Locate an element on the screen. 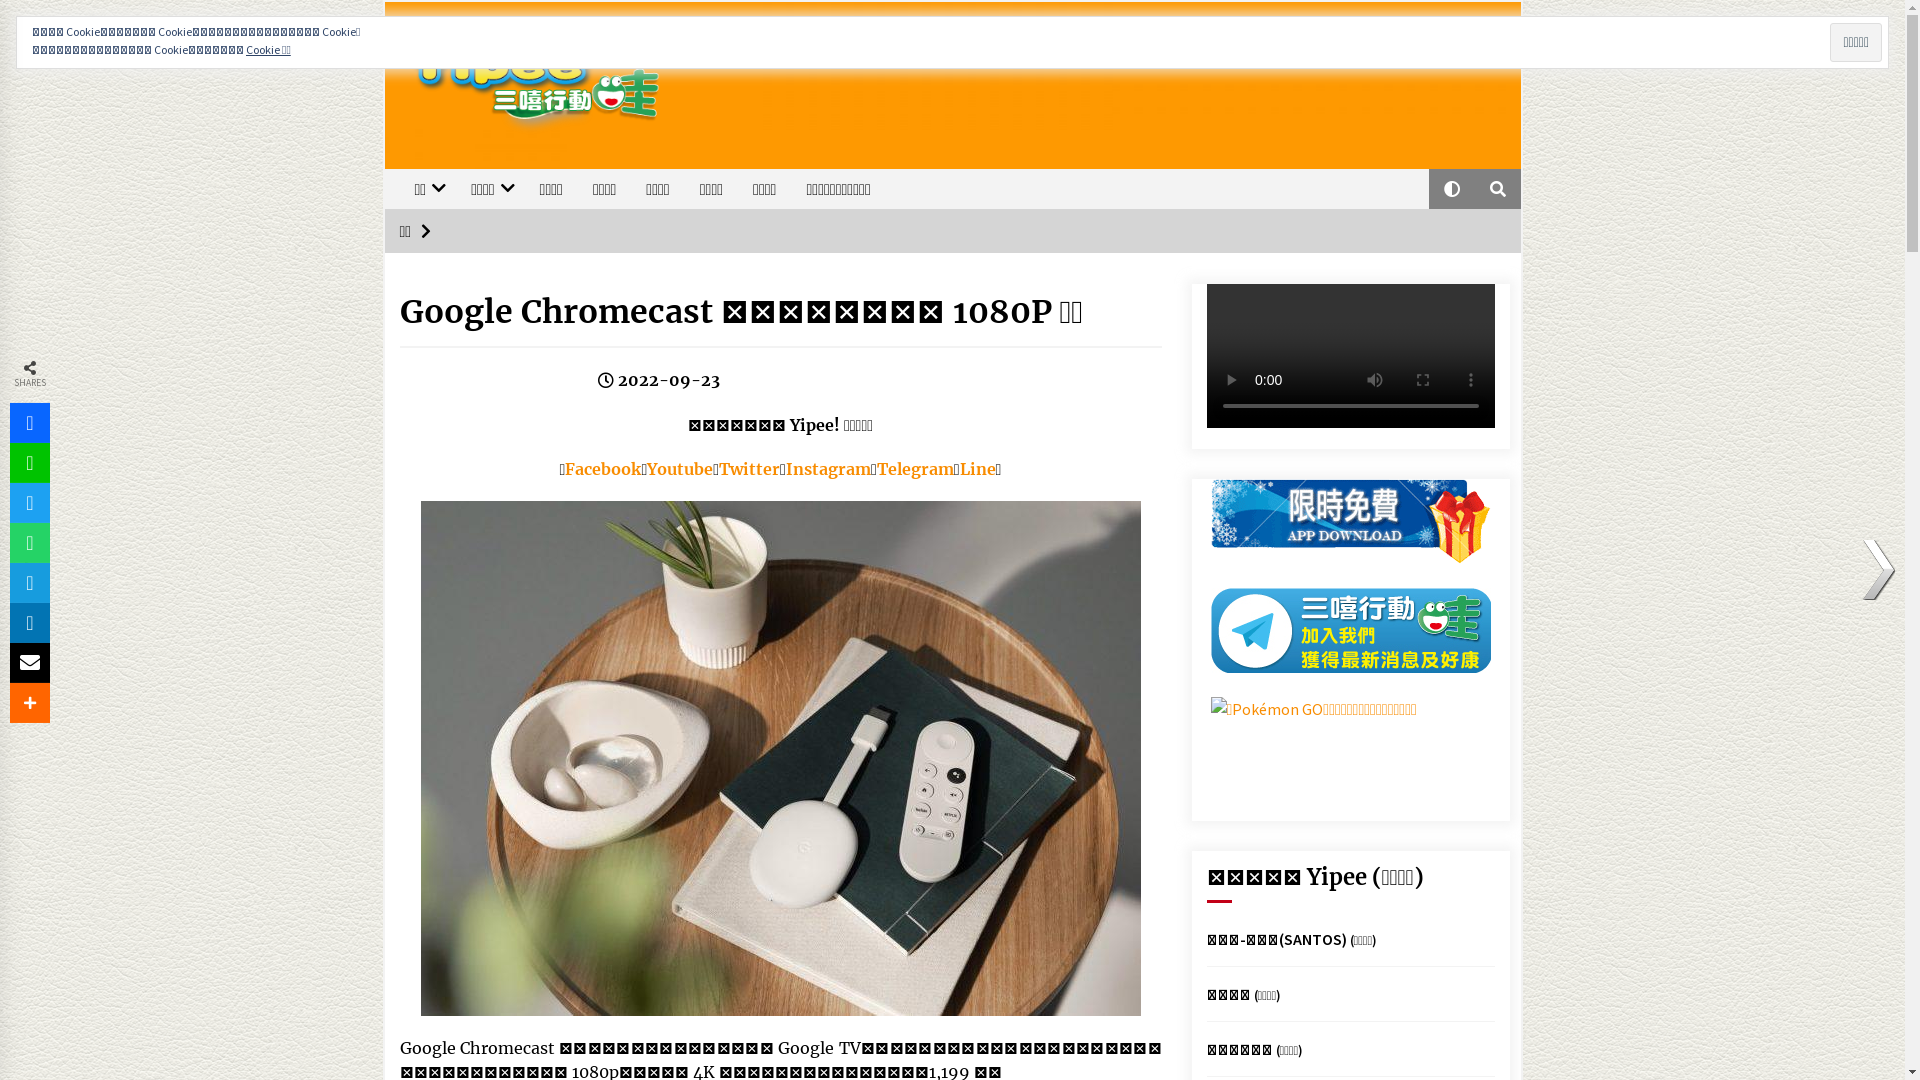 Image resolution: width=1920 pixels, height=1080 pixels. Facebook is located at coordinates (603, 469).